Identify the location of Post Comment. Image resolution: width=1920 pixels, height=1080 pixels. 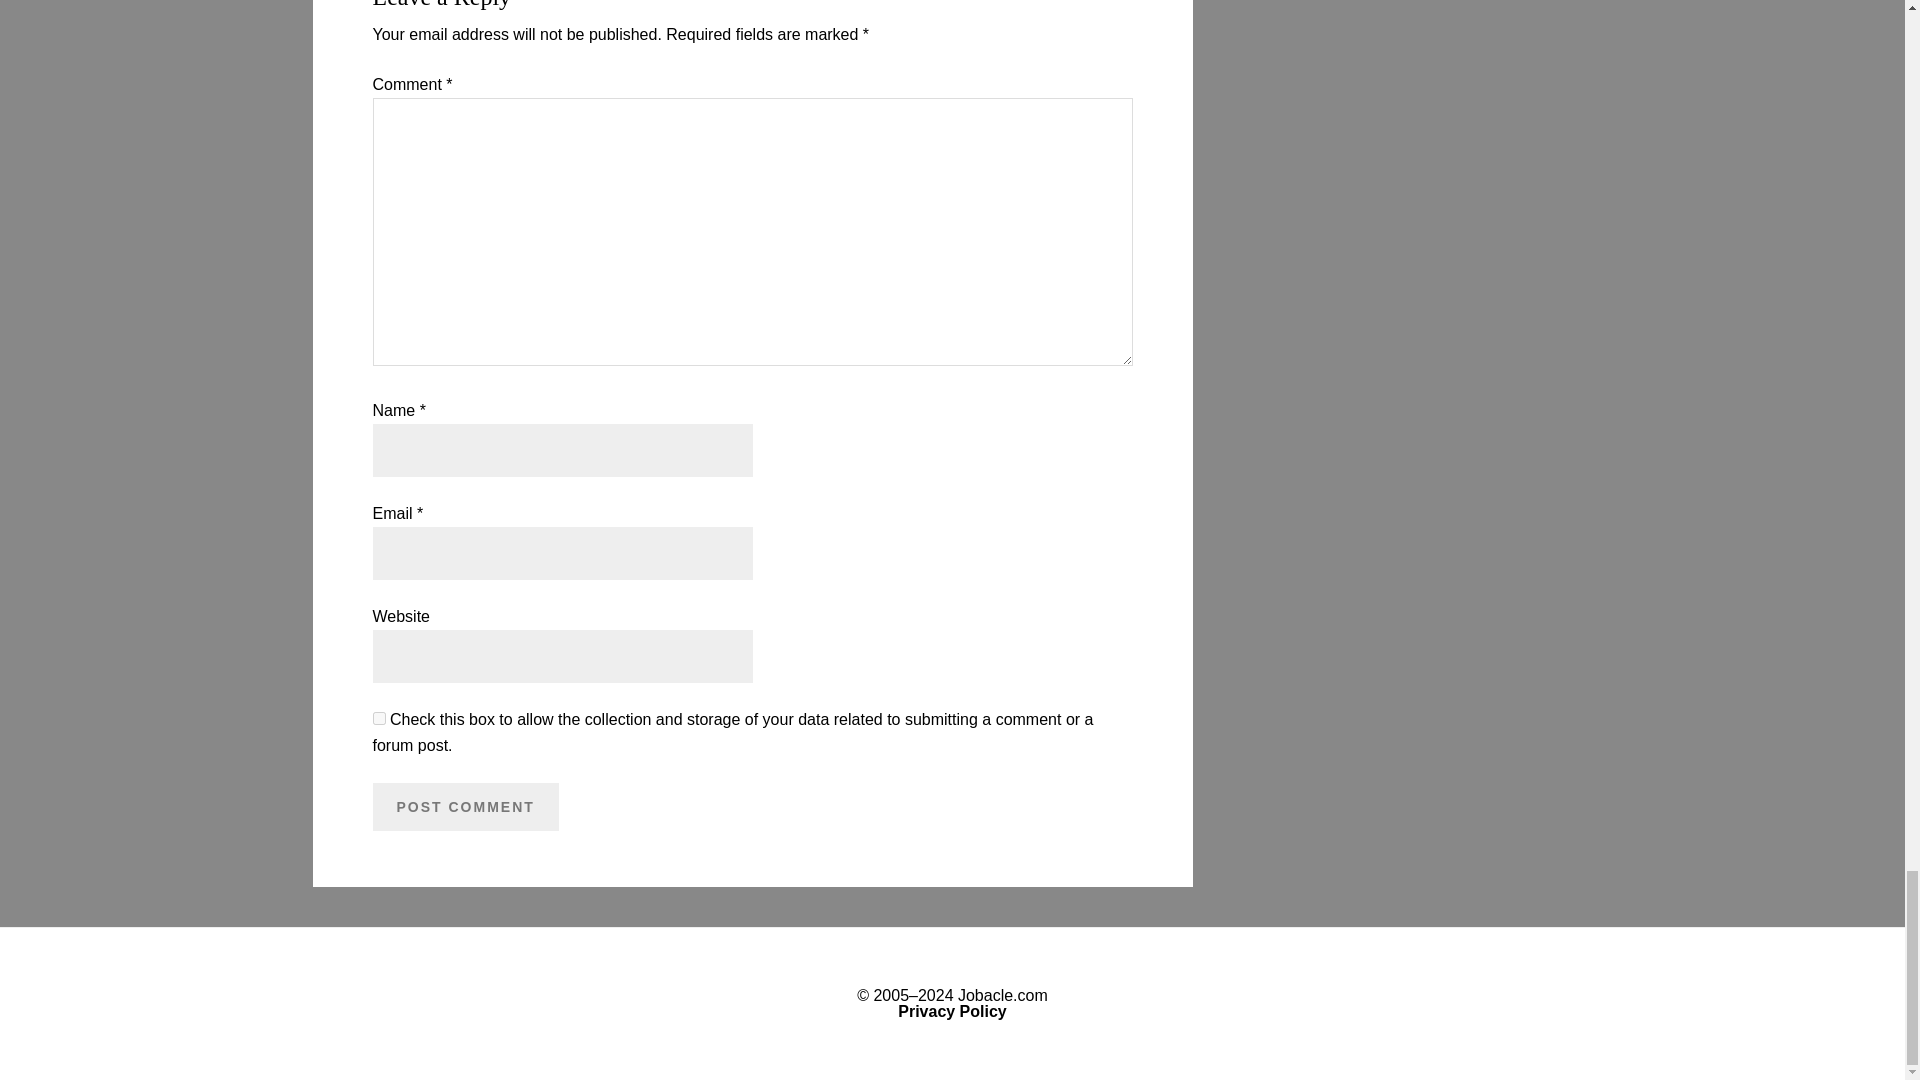
(465, 806).